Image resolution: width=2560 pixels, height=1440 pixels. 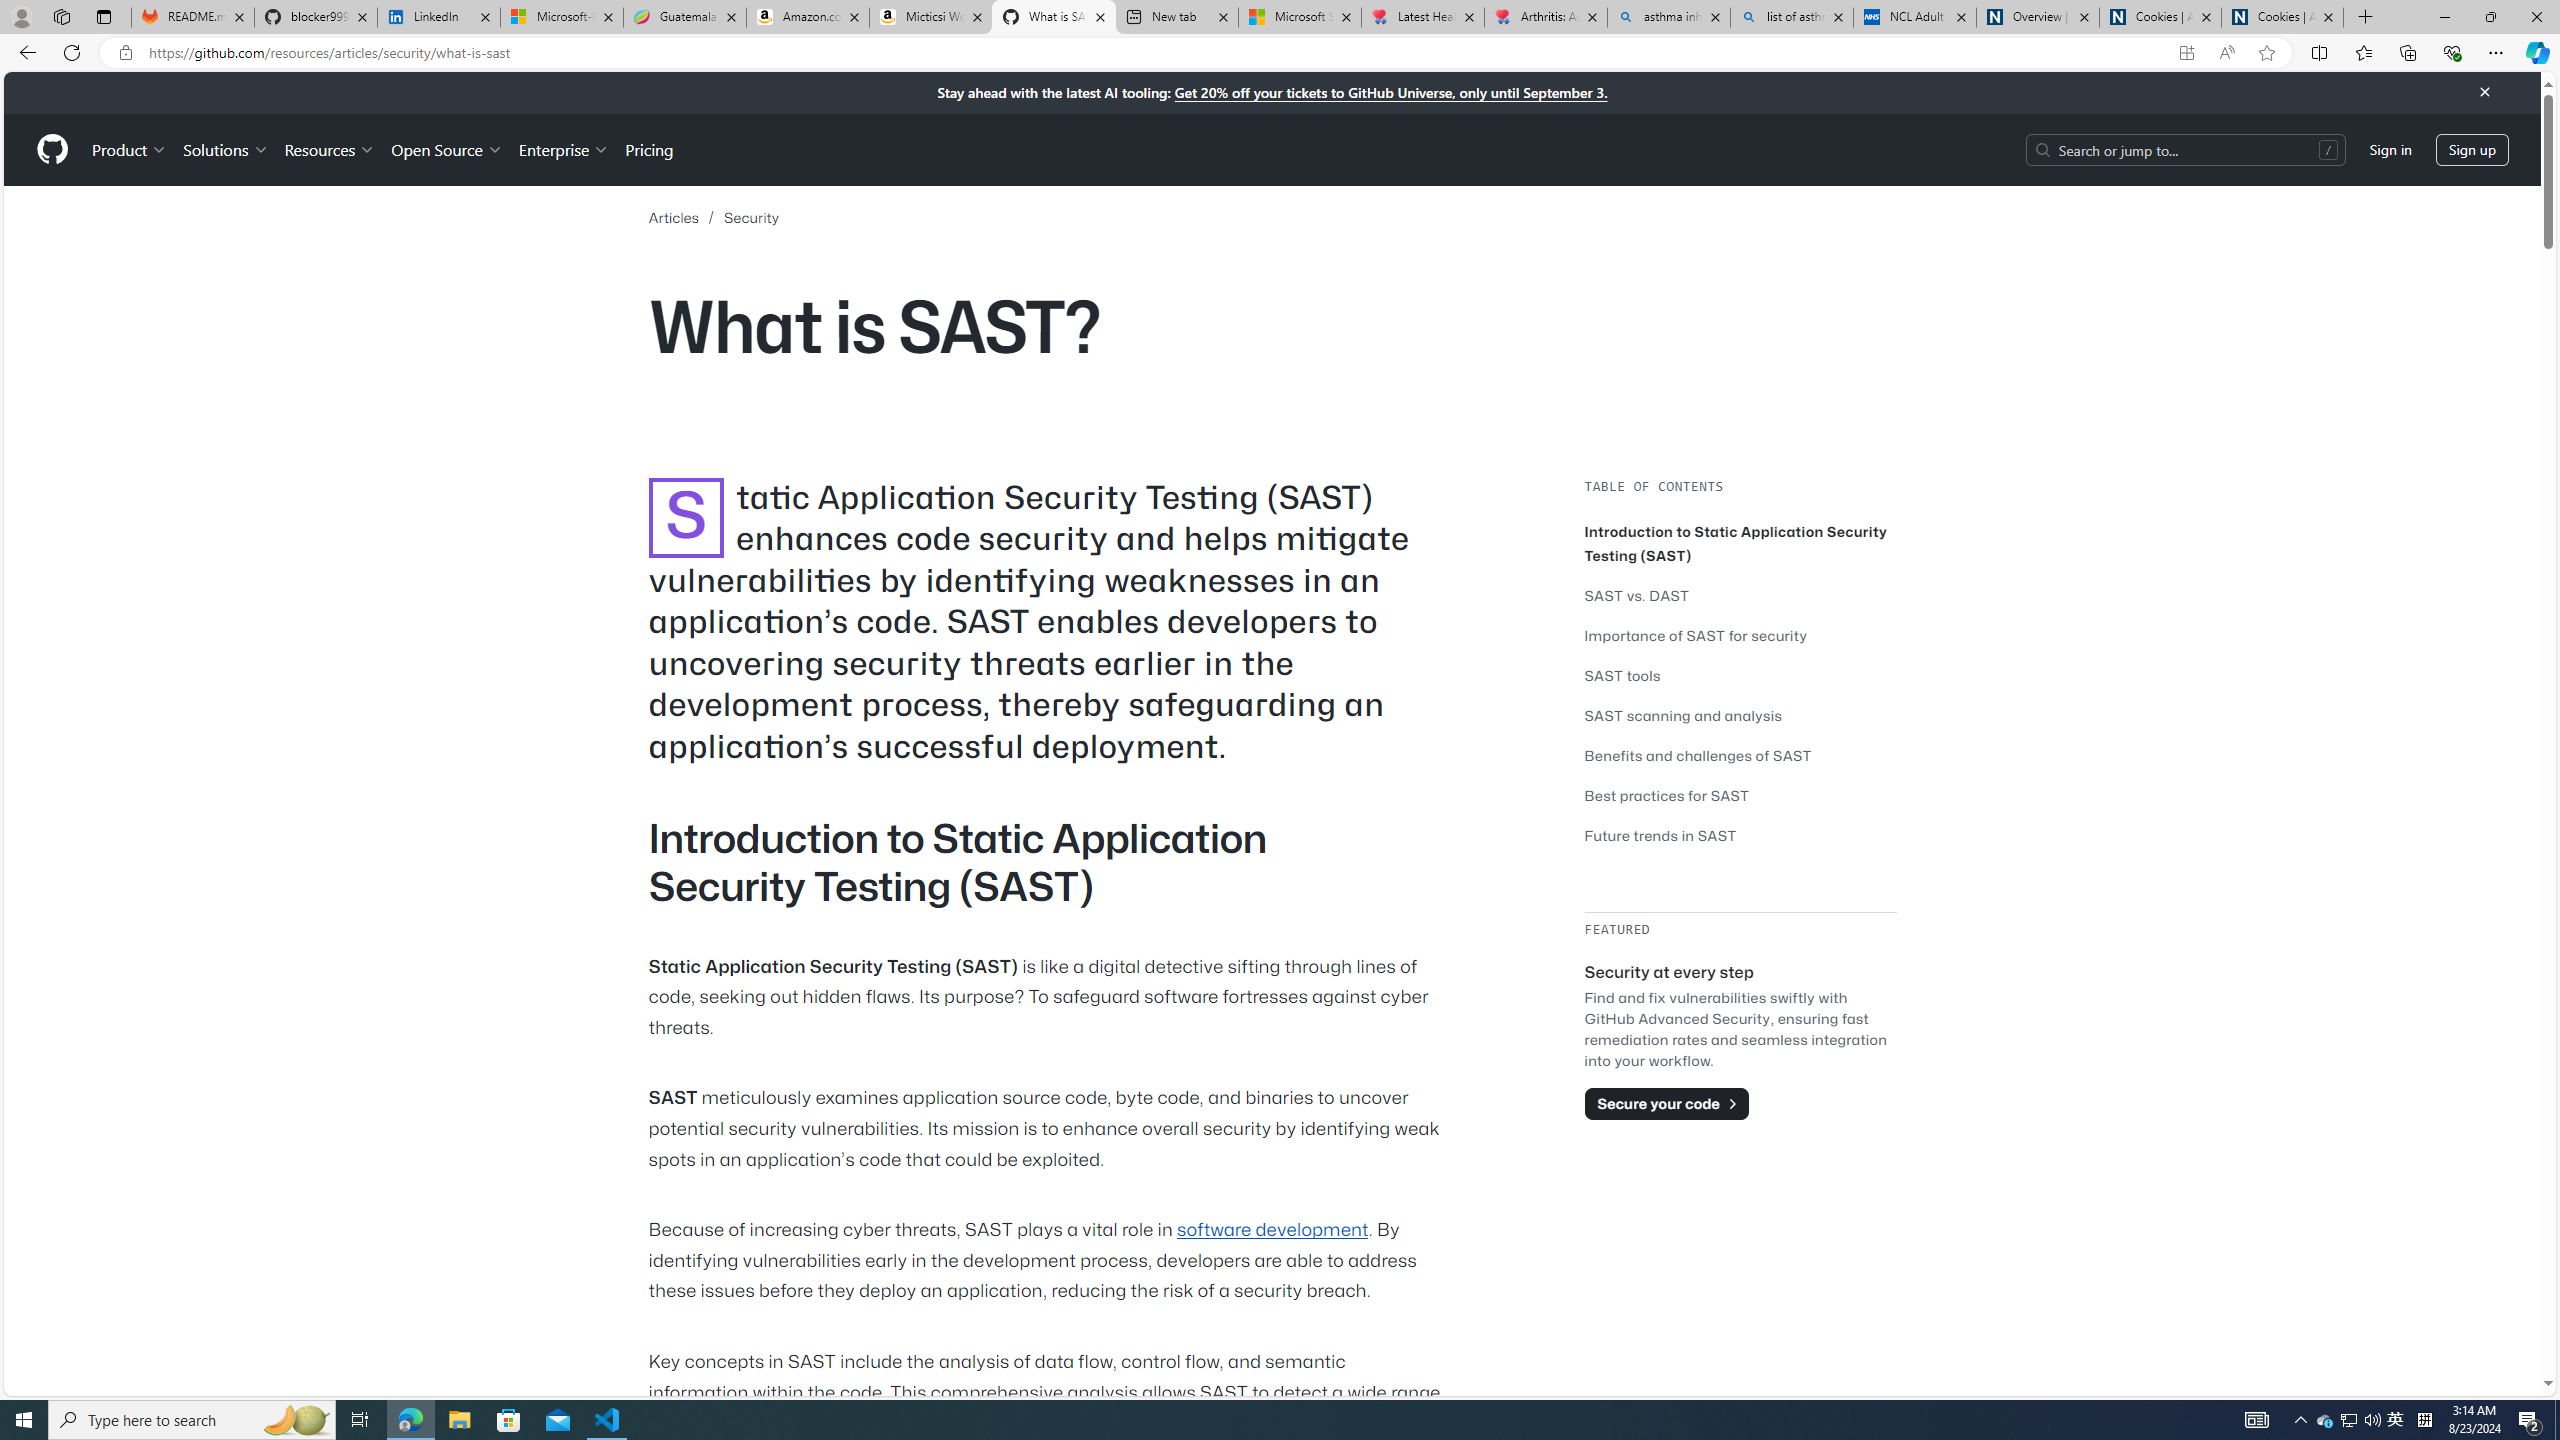 What do you see at coordinates (1622, 675) in the screenshot?
I see `SAST tools` at bounding box center [1622, 675].